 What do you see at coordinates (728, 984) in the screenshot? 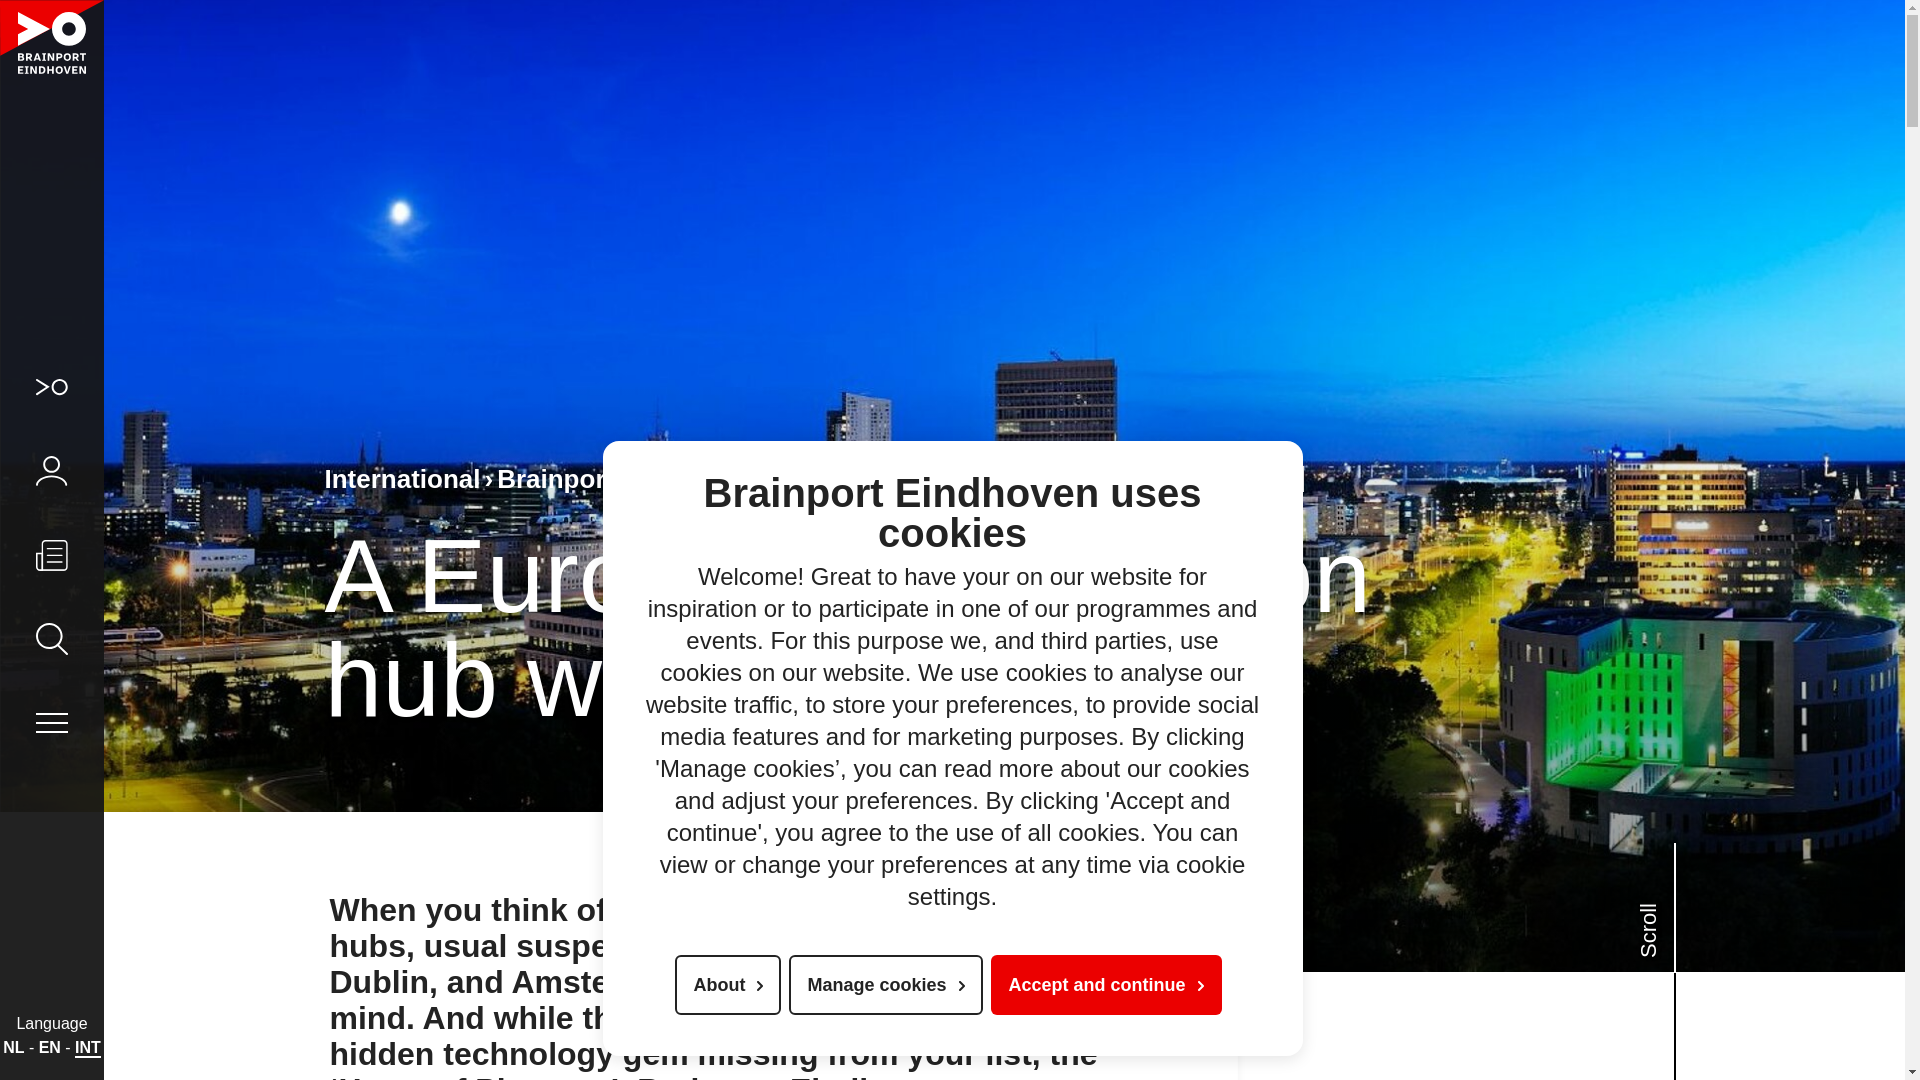
I see `About` at bounding box center [728, 984].